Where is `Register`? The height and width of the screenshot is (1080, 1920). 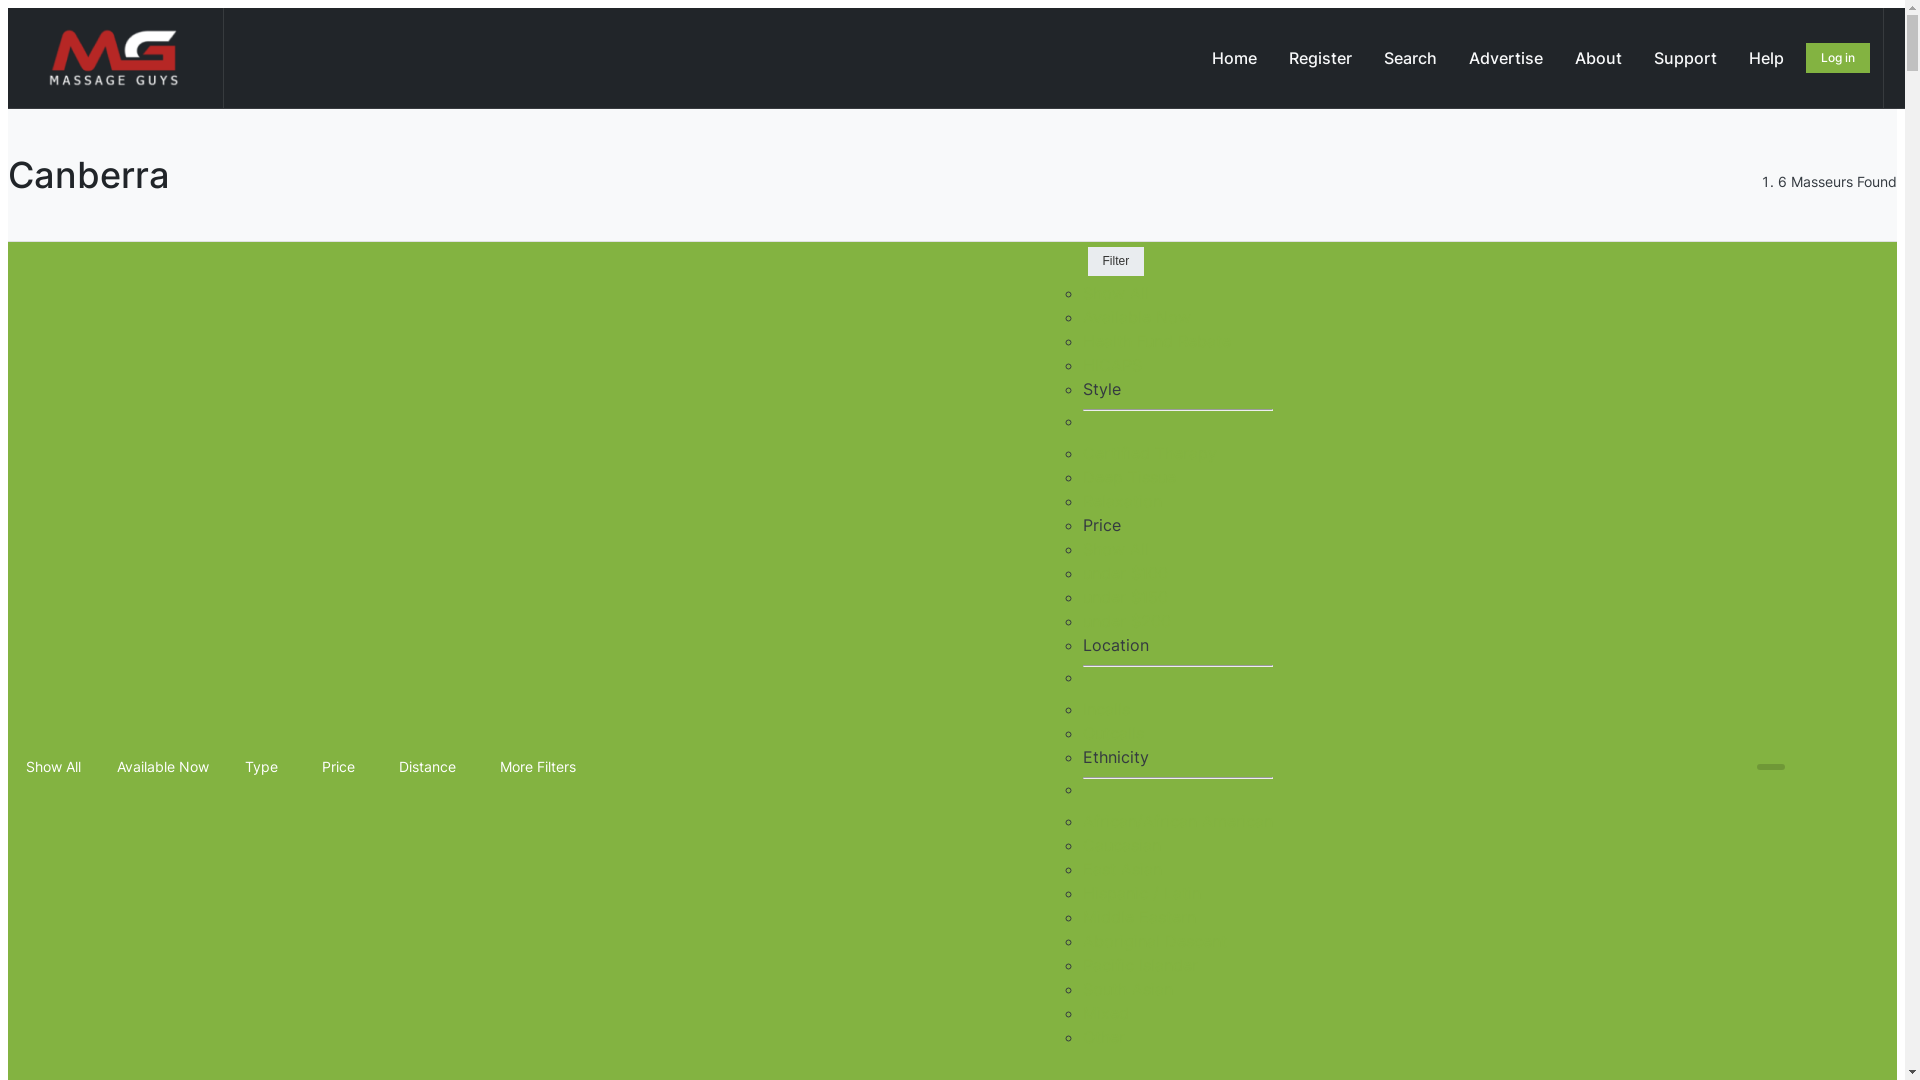 Register is located at coordinates (1320, 58).